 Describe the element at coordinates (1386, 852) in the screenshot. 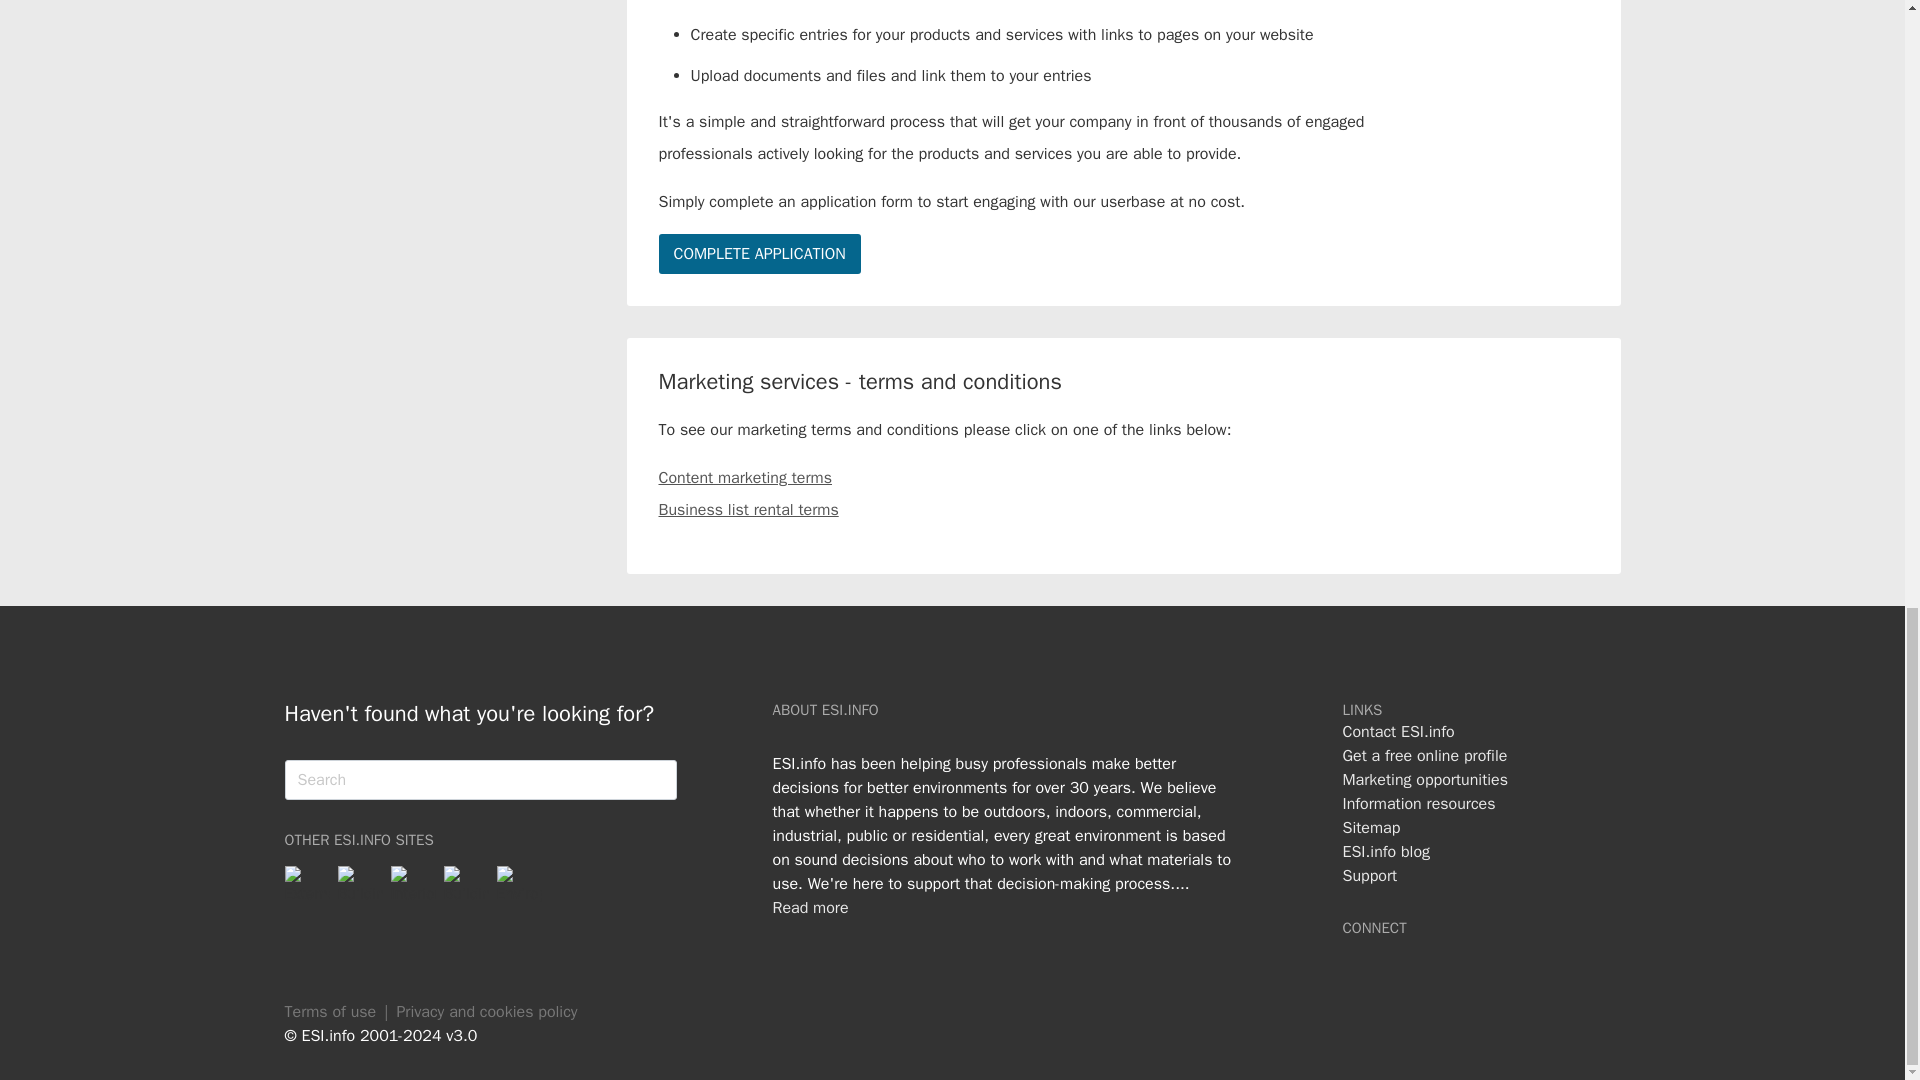

I see `ESI.info blog` at that location.